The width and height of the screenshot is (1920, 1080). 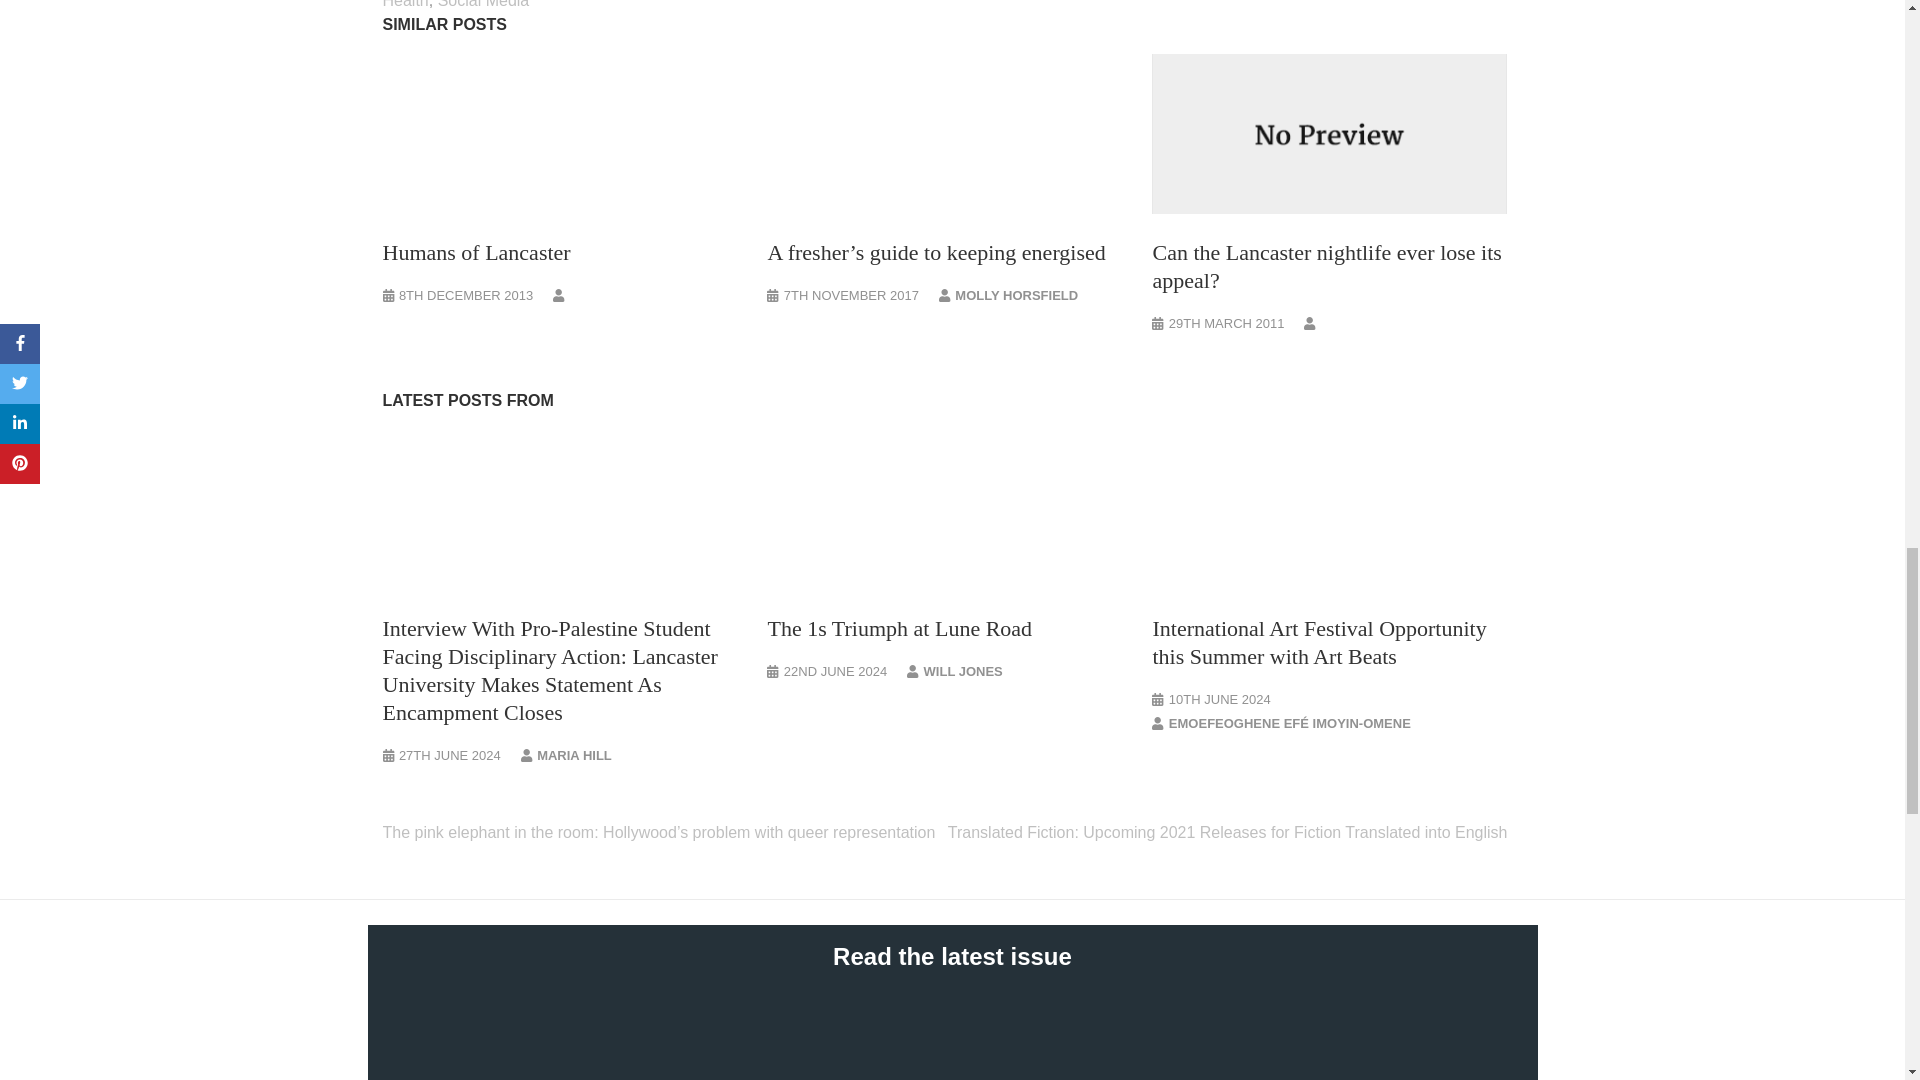 I want to click on Social Media, so click(x=483, y=4).